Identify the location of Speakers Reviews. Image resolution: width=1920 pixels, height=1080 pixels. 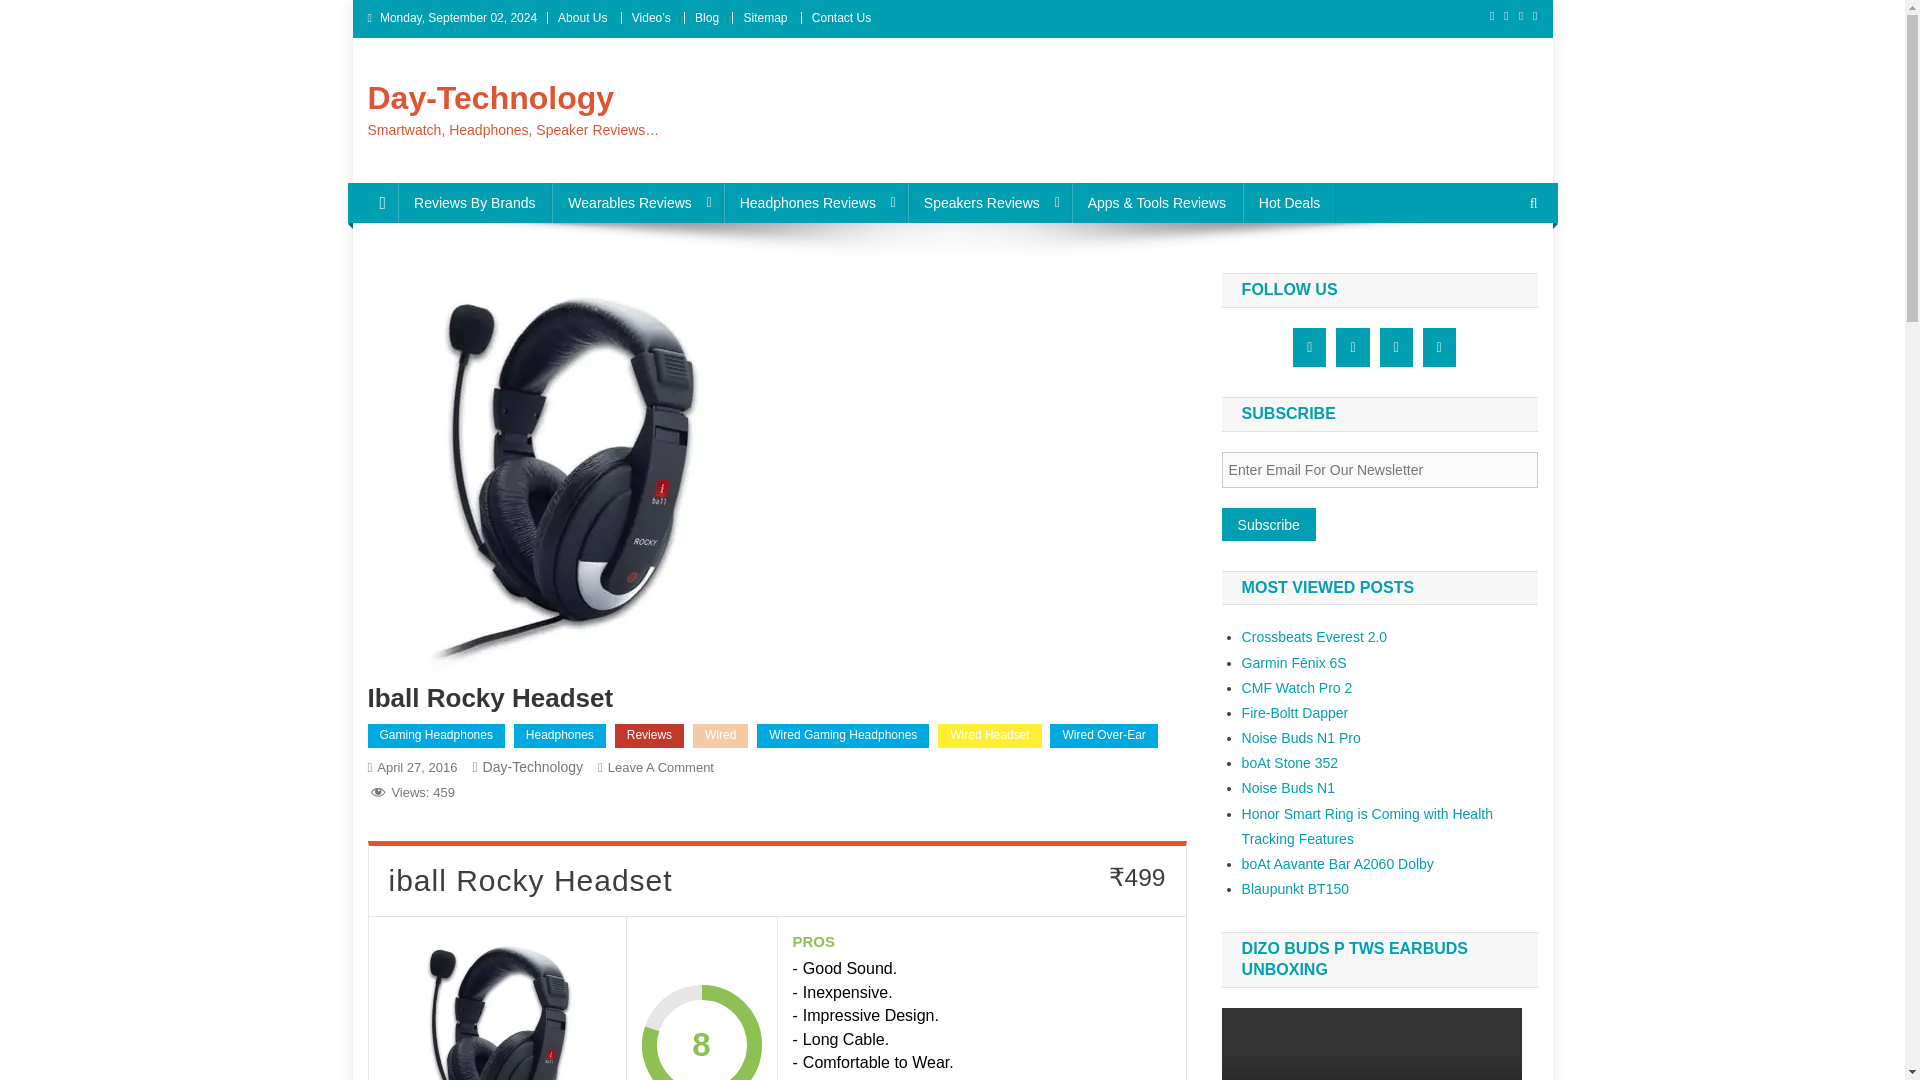
(990, 202).